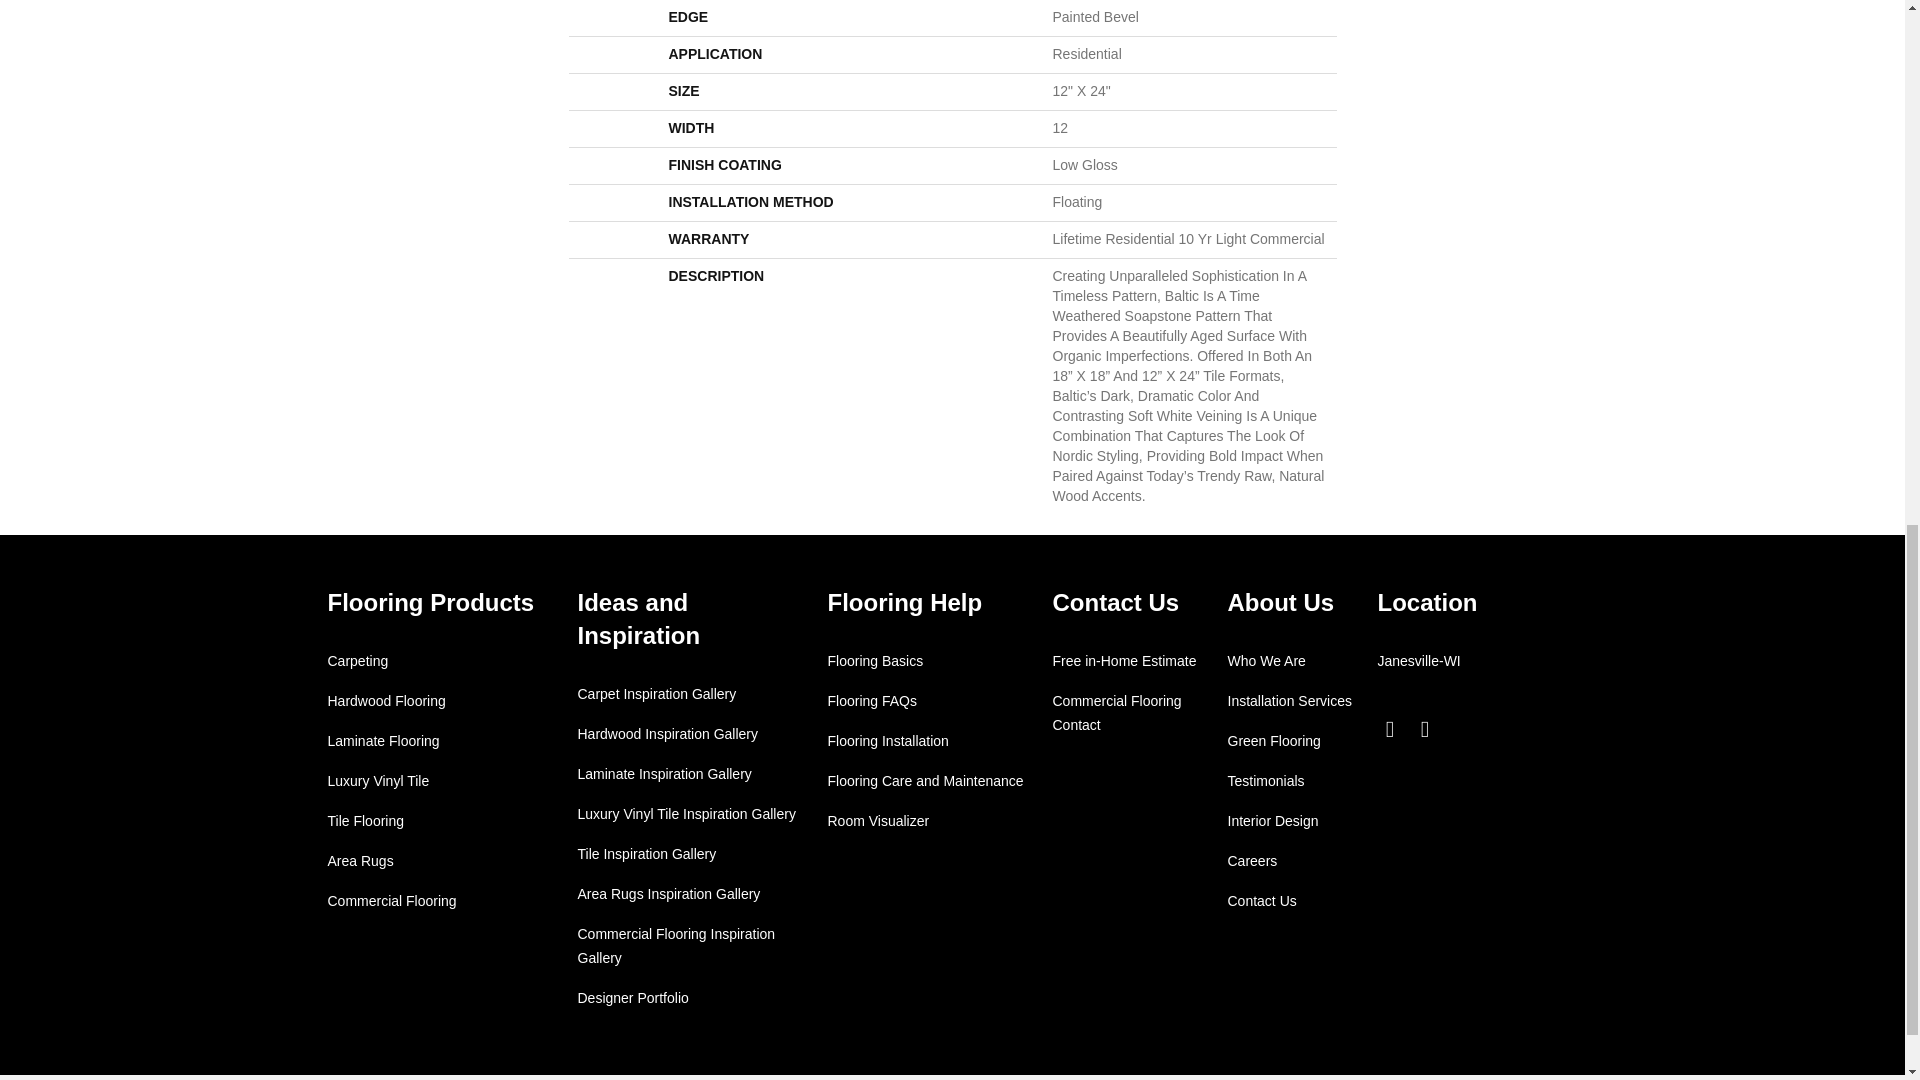 Image resolution: width=1920 pixels, height=1080 pixels. What do you see at coordinates (1428, 602) in the screenshot?
I see `Location` at bounding box center [1428, 602].